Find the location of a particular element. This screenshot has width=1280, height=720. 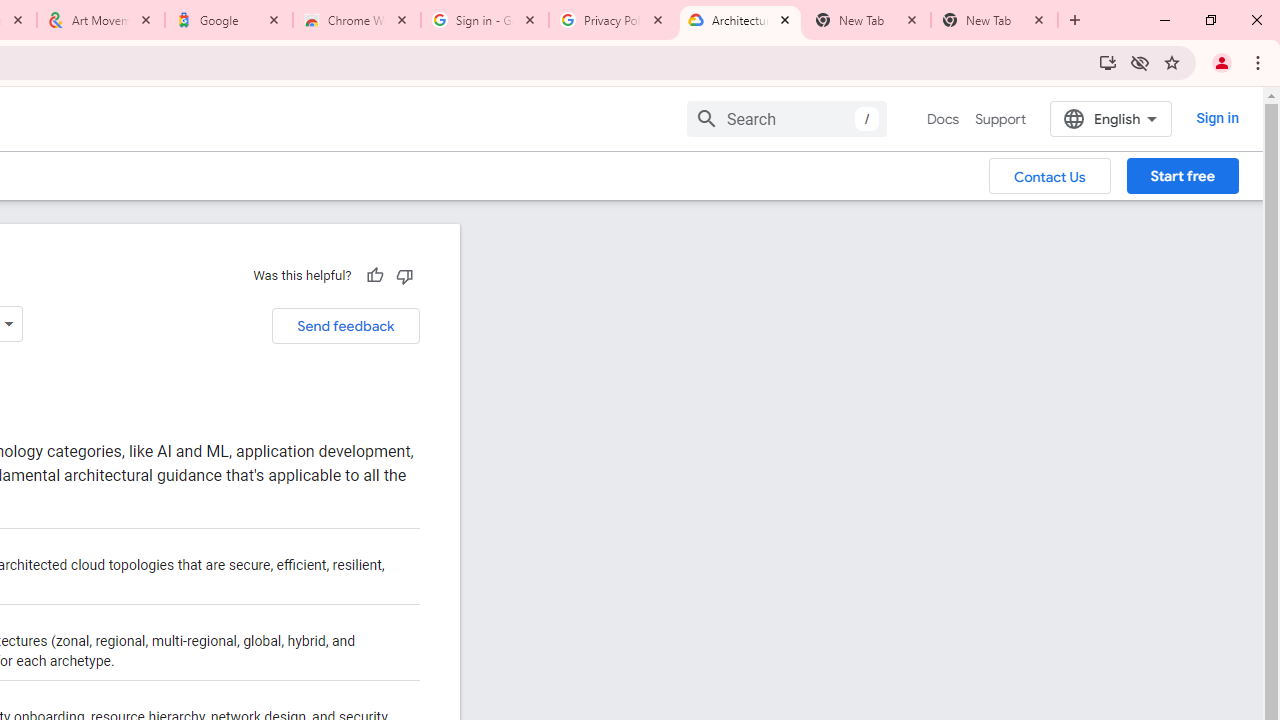

Sign in - Google Accounts is located at coordinates (485, 20).